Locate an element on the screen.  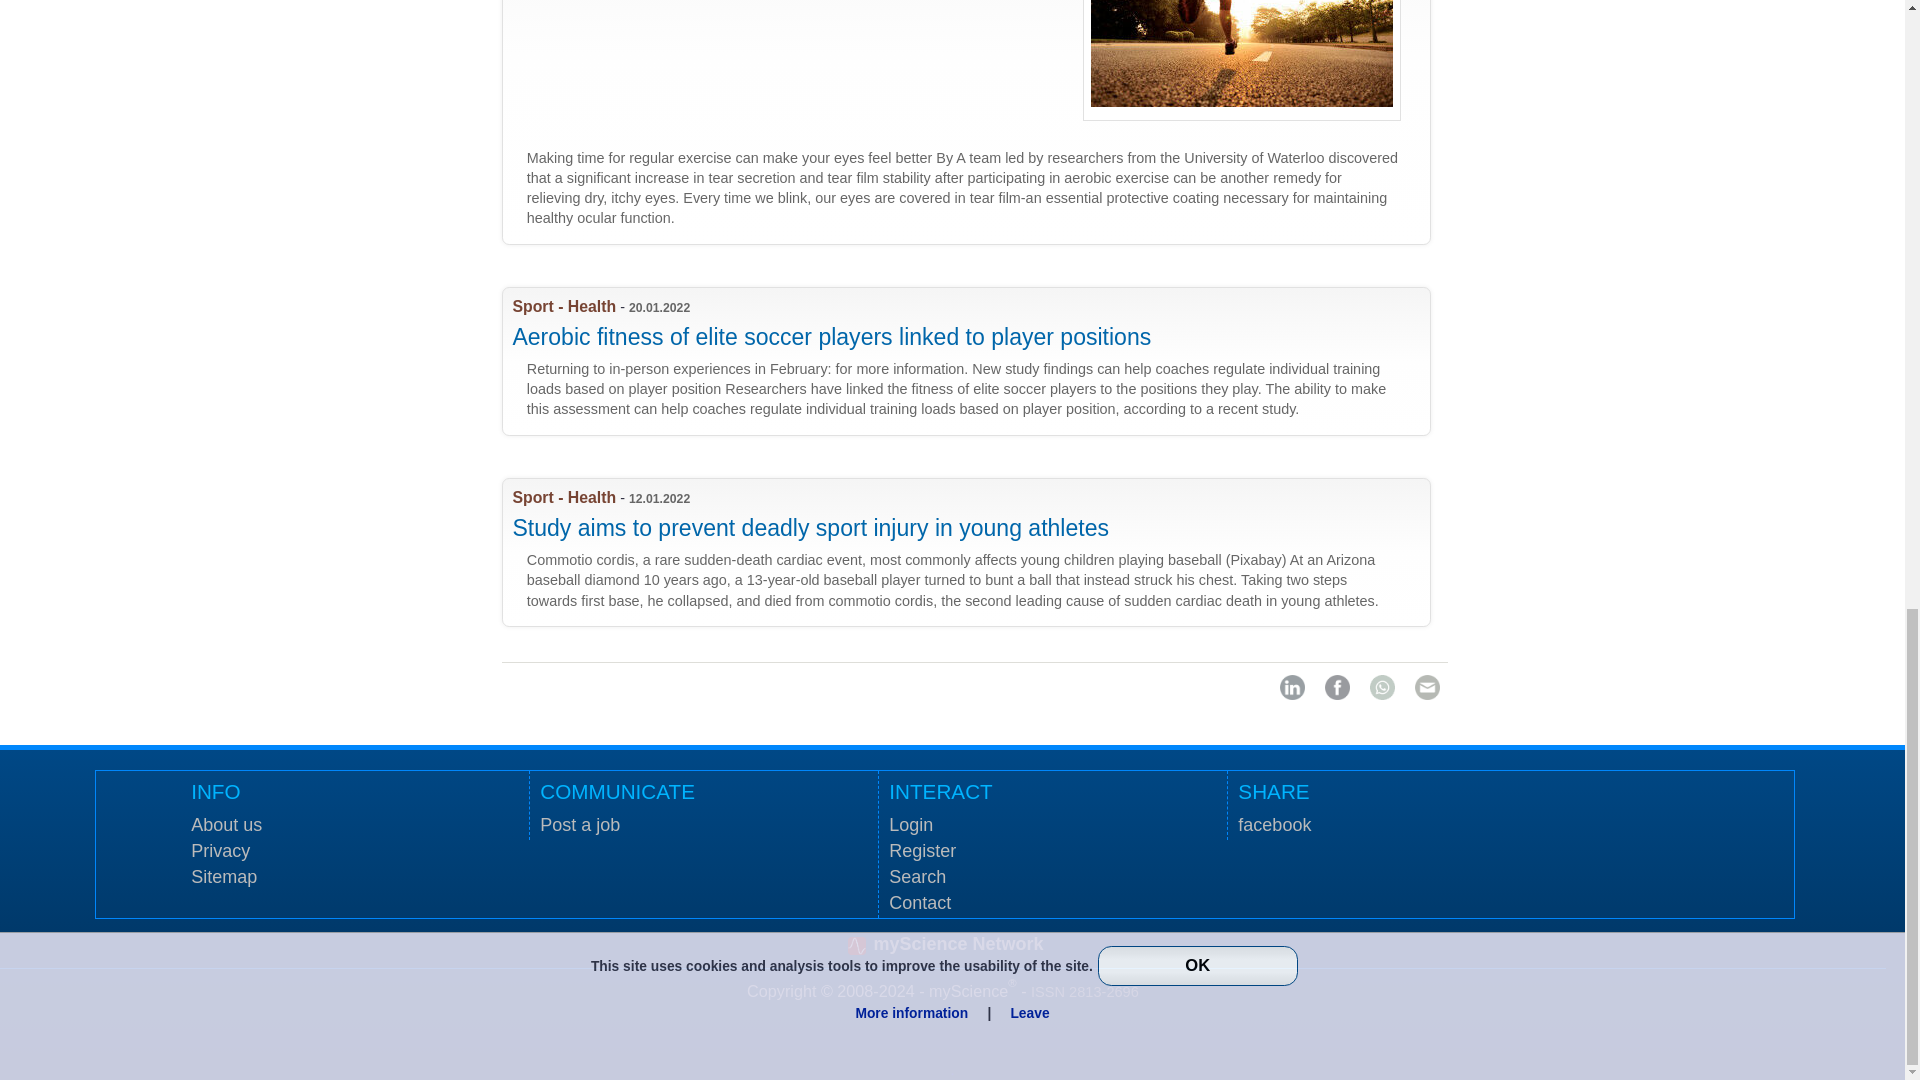
WATERLOO is located at coordinates (974, 122).